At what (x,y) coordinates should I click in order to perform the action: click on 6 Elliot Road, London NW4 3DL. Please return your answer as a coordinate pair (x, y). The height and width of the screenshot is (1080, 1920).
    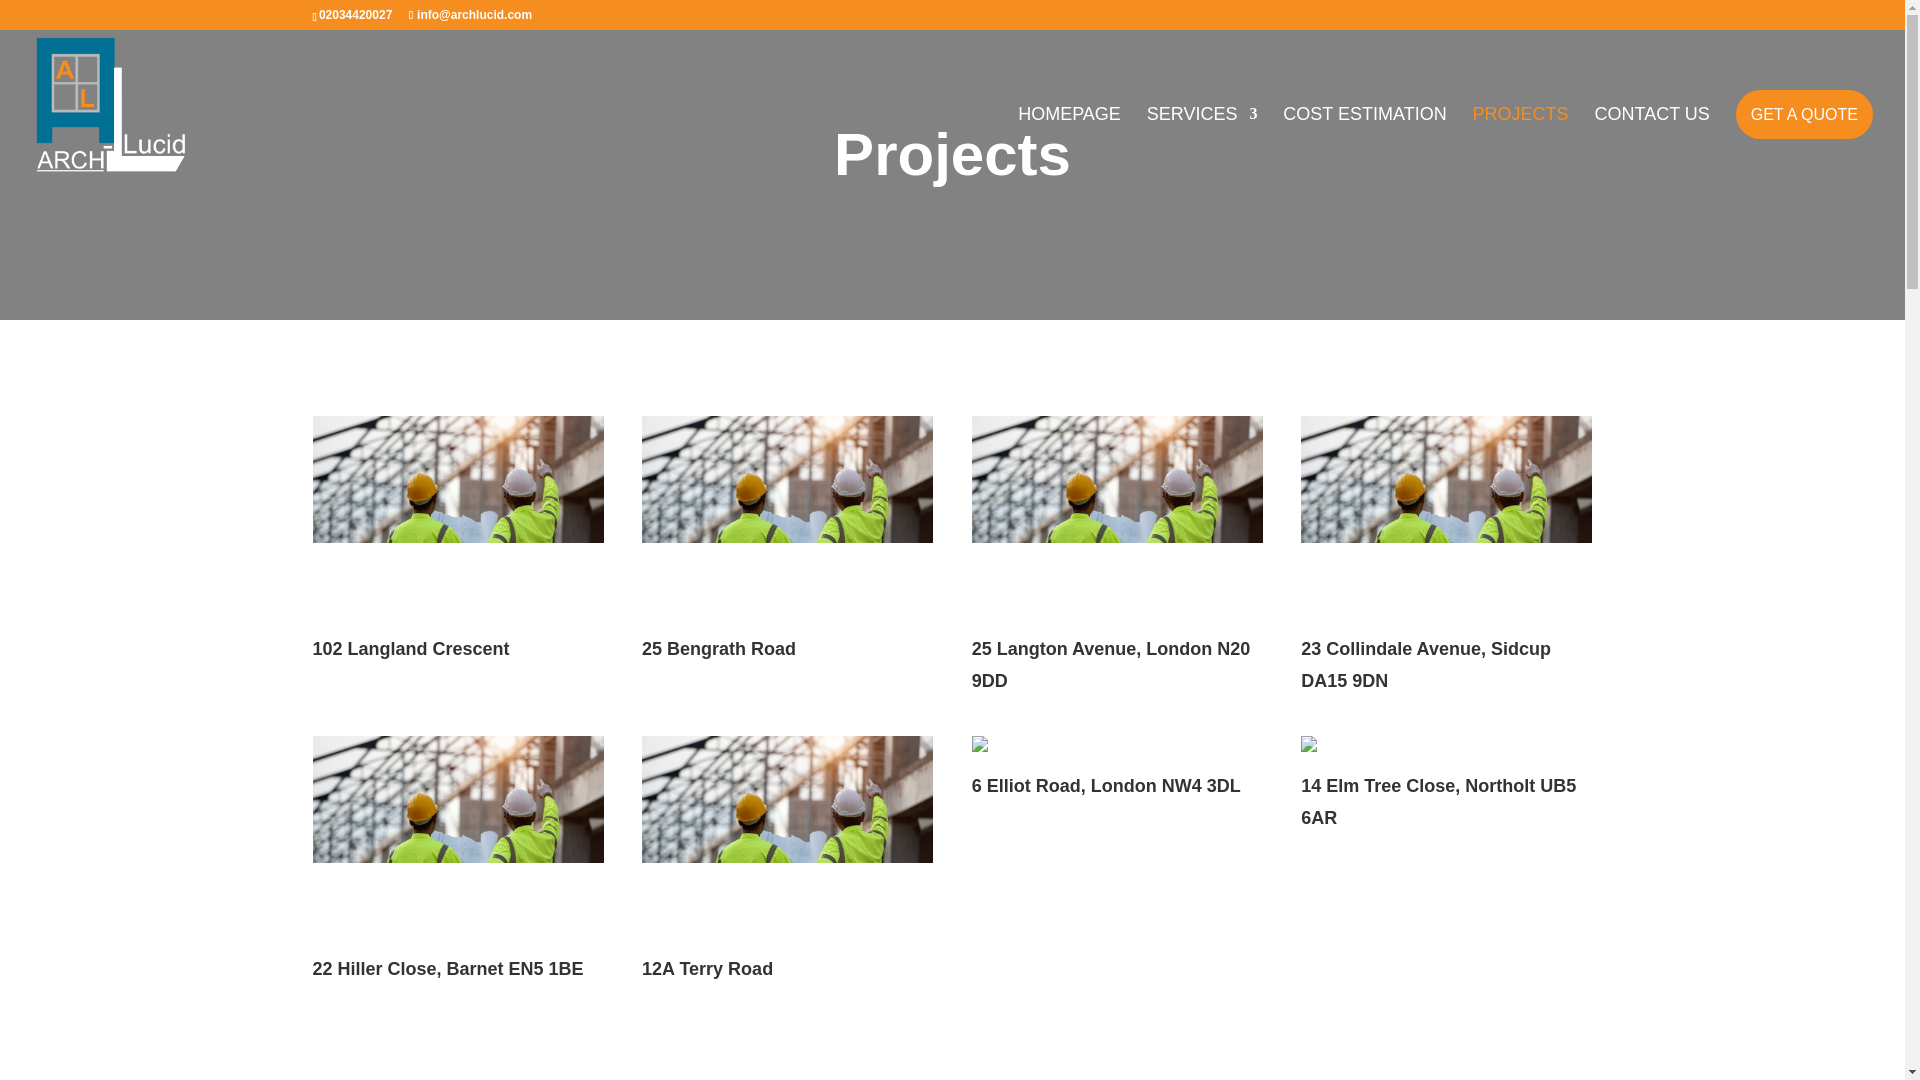
    Looking at the image, I should click on (1106, 786).